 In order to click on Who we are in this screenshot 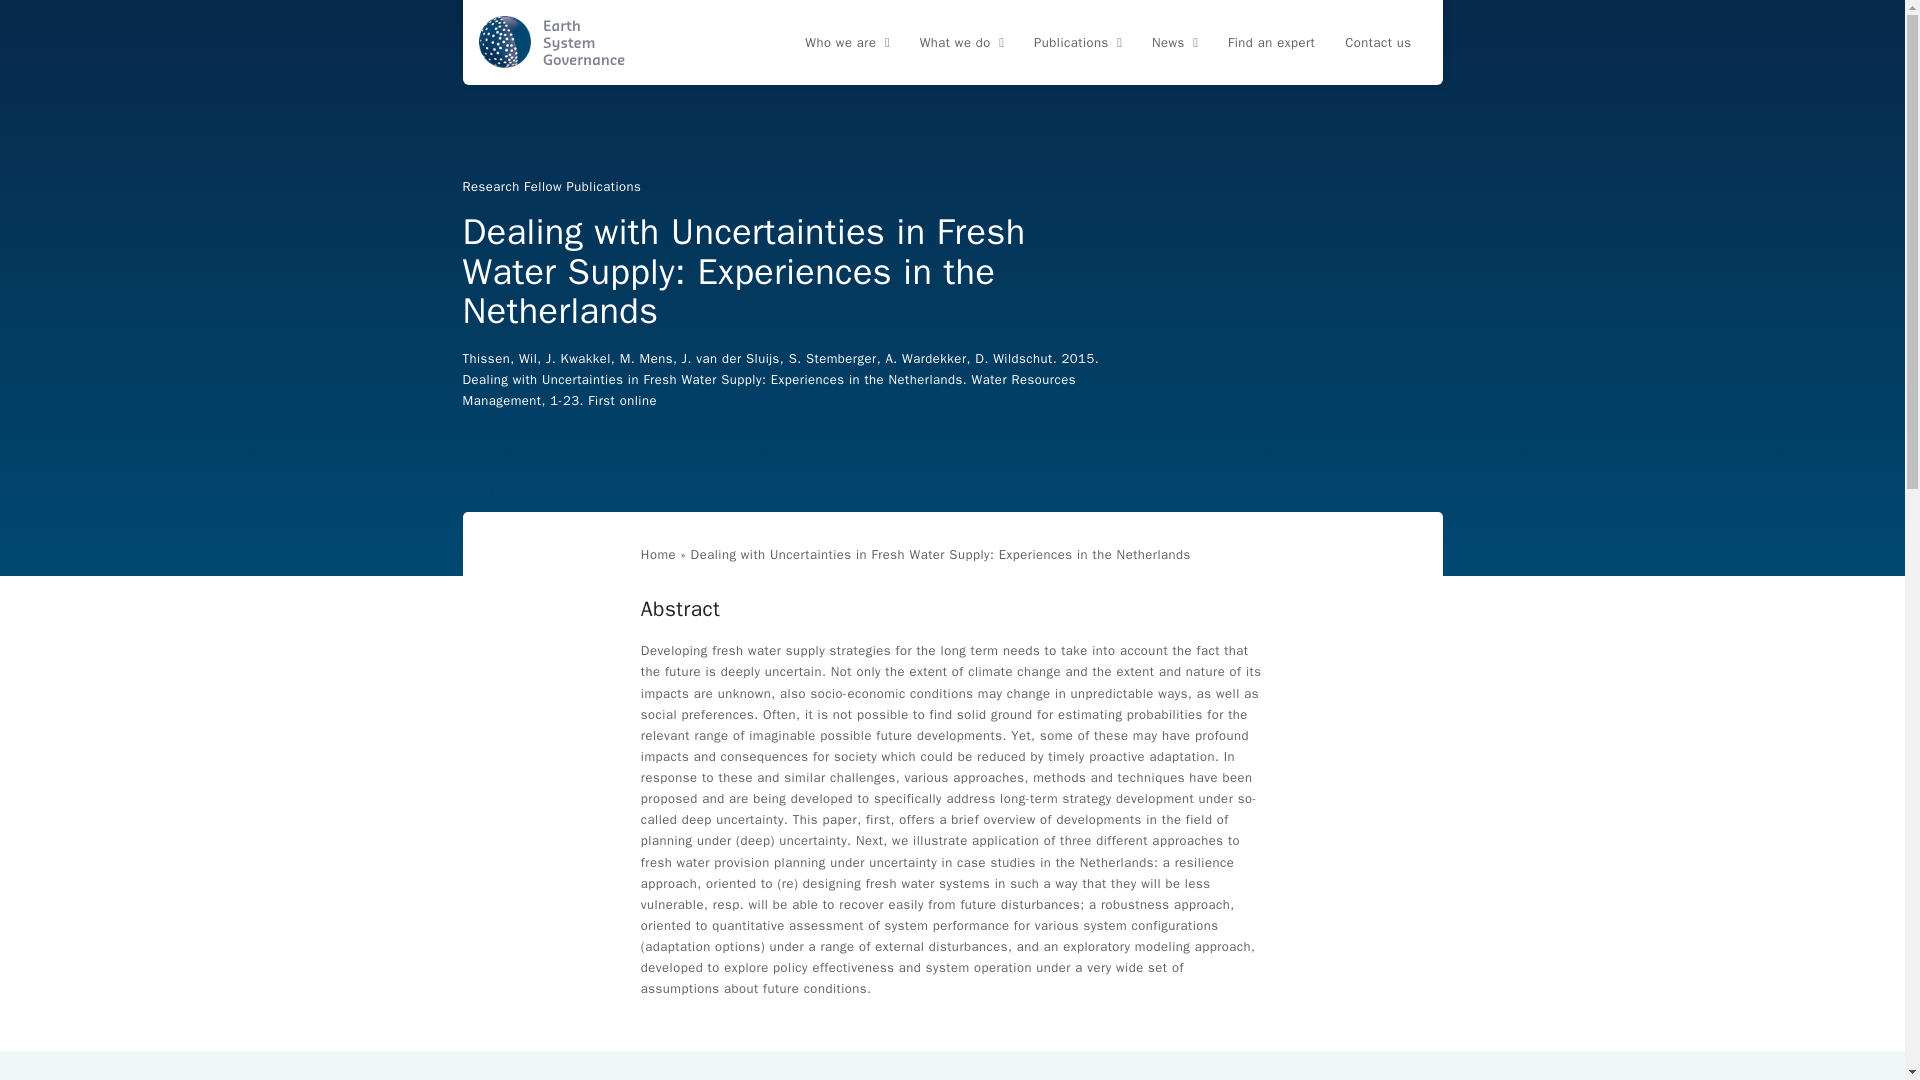, I will do `click(846, 43)`.